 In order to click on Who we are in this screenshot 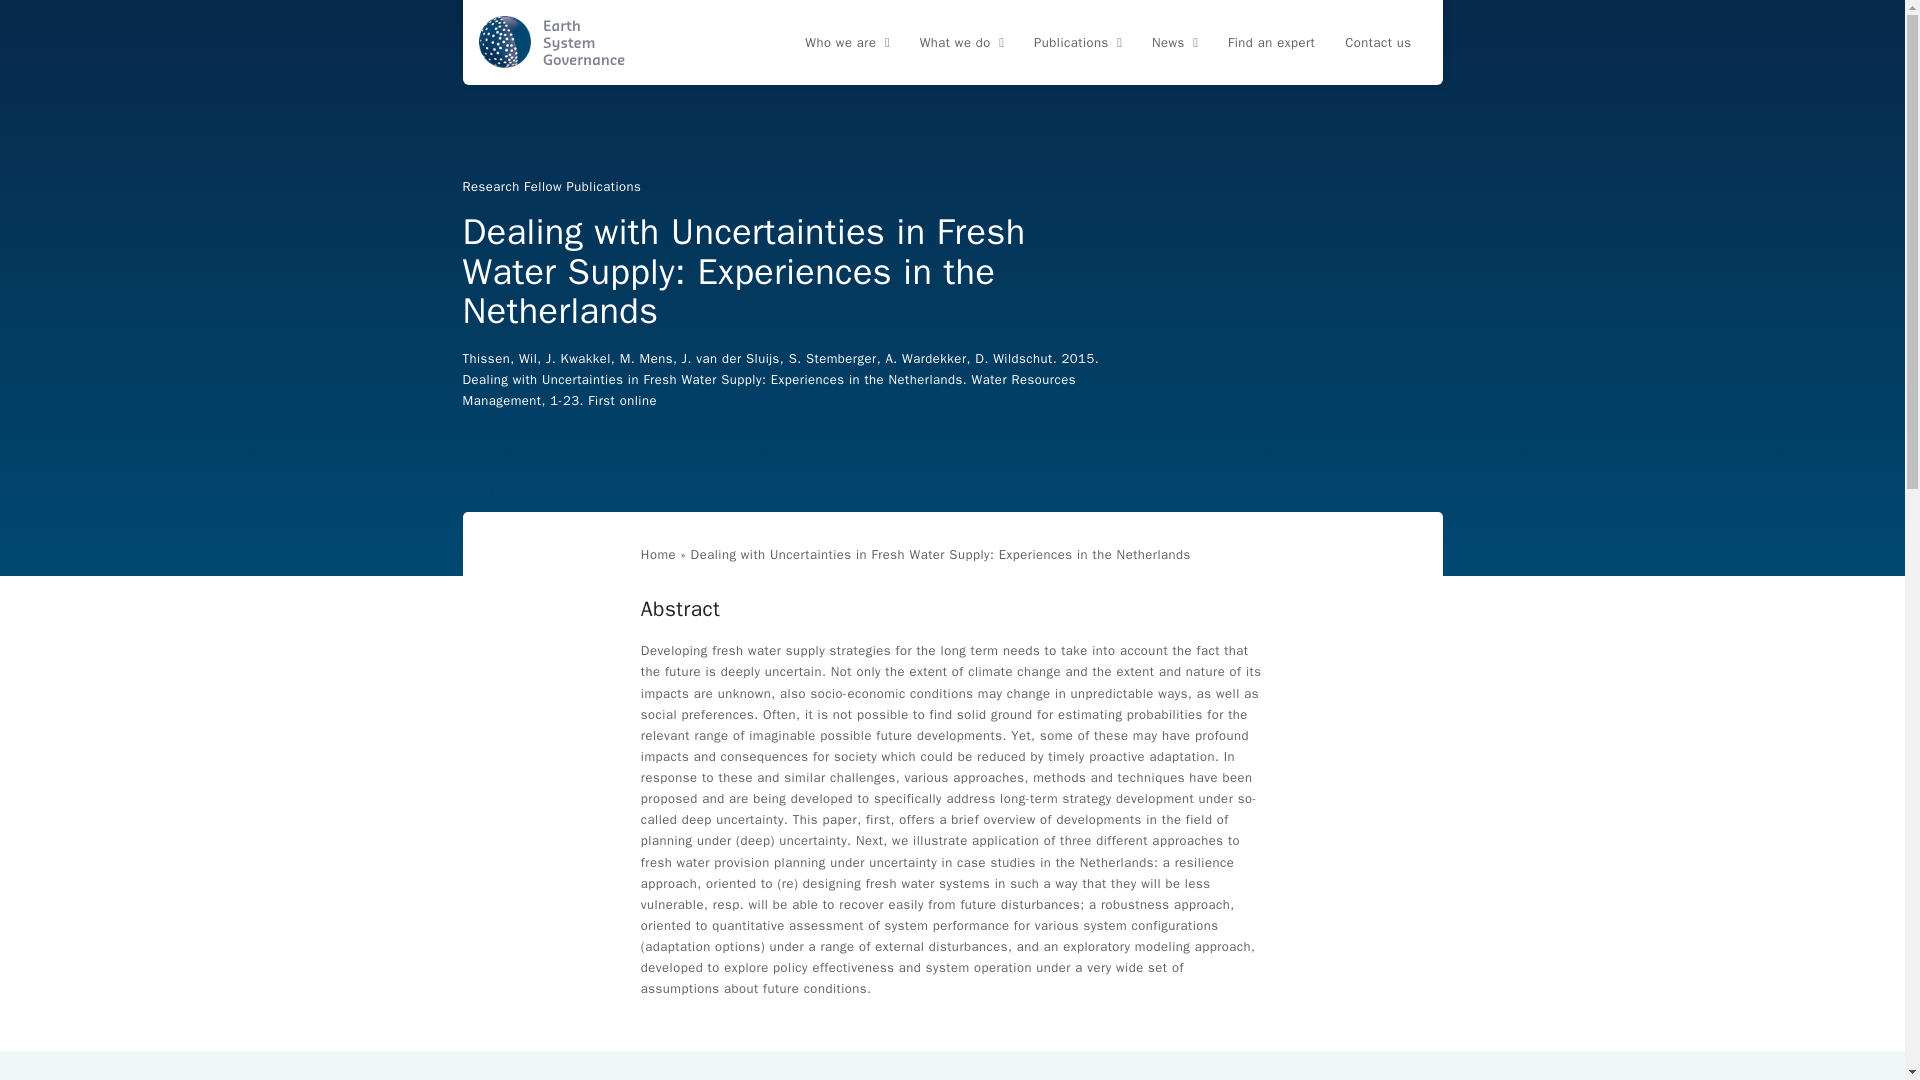, I will do `click(846, 43)`.